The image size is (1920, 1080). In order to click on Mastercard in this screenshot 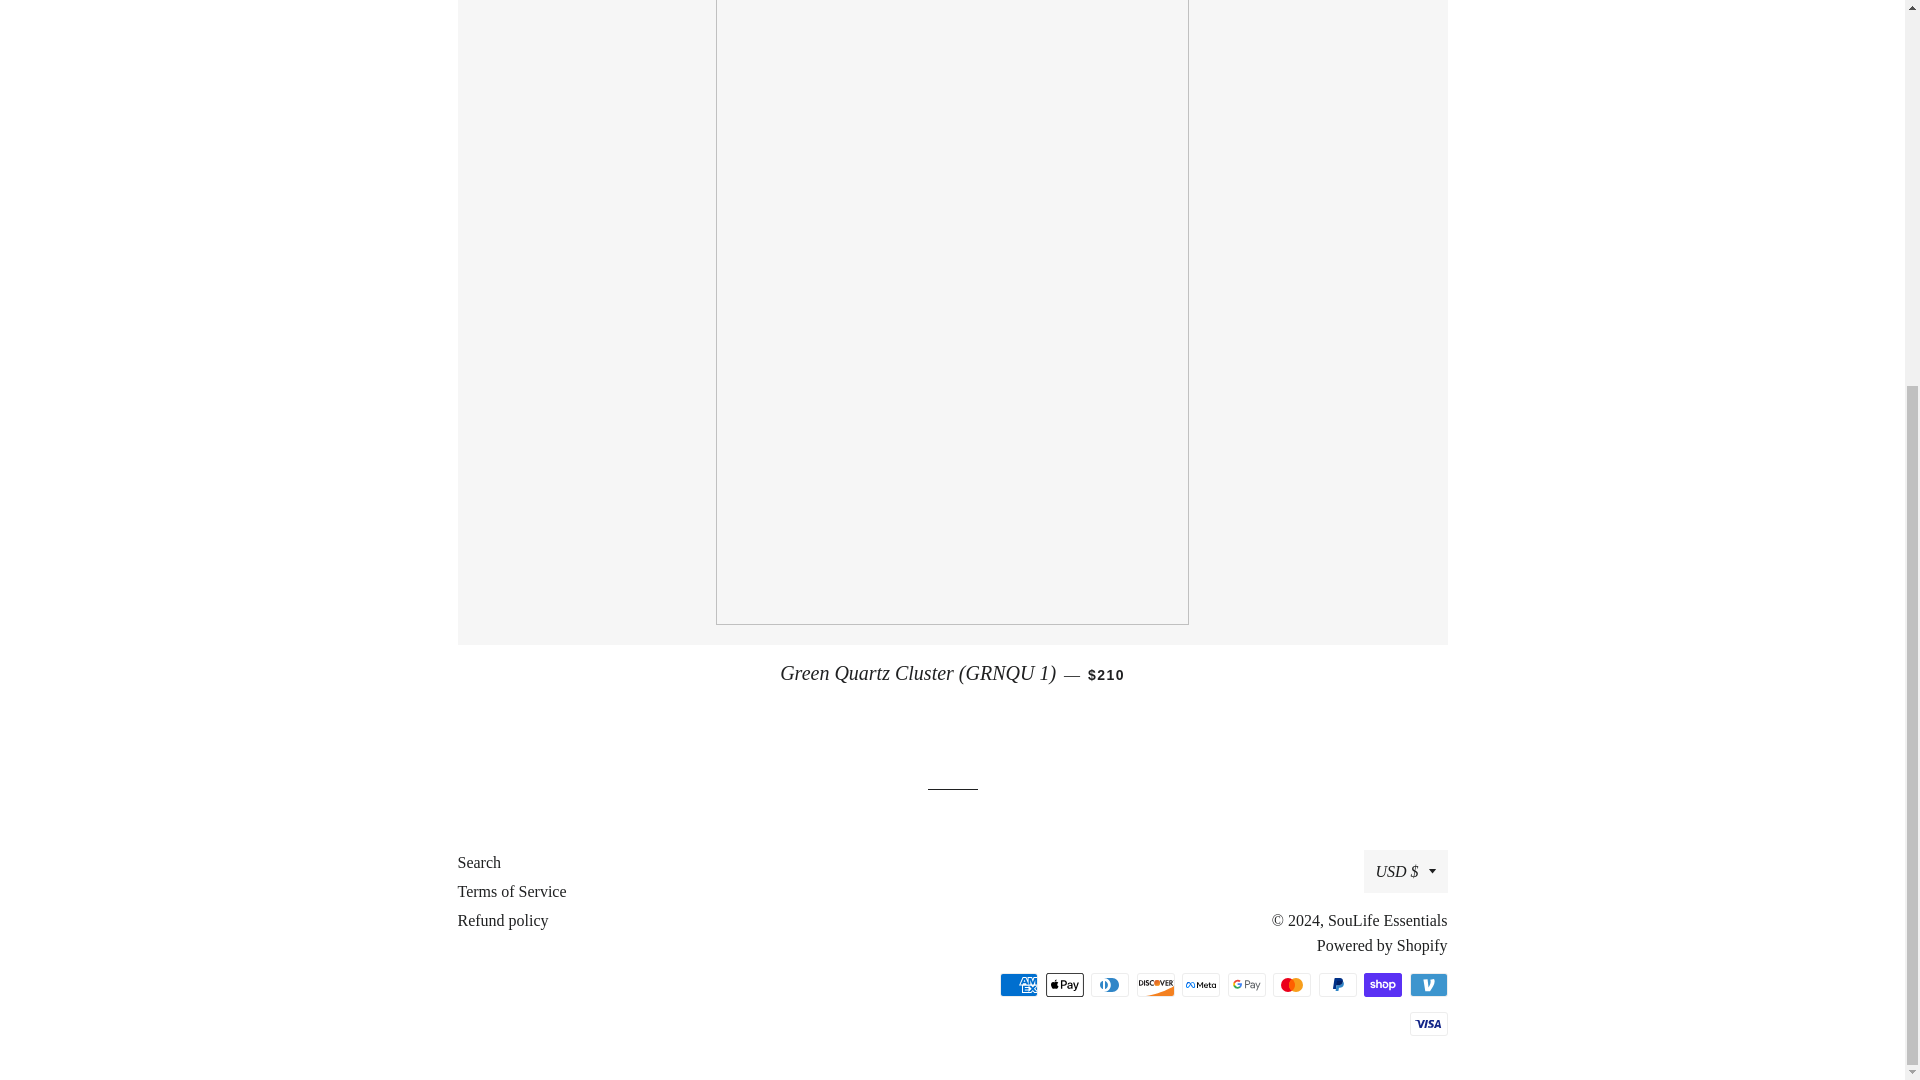, I will do `click(1292, 984)`.